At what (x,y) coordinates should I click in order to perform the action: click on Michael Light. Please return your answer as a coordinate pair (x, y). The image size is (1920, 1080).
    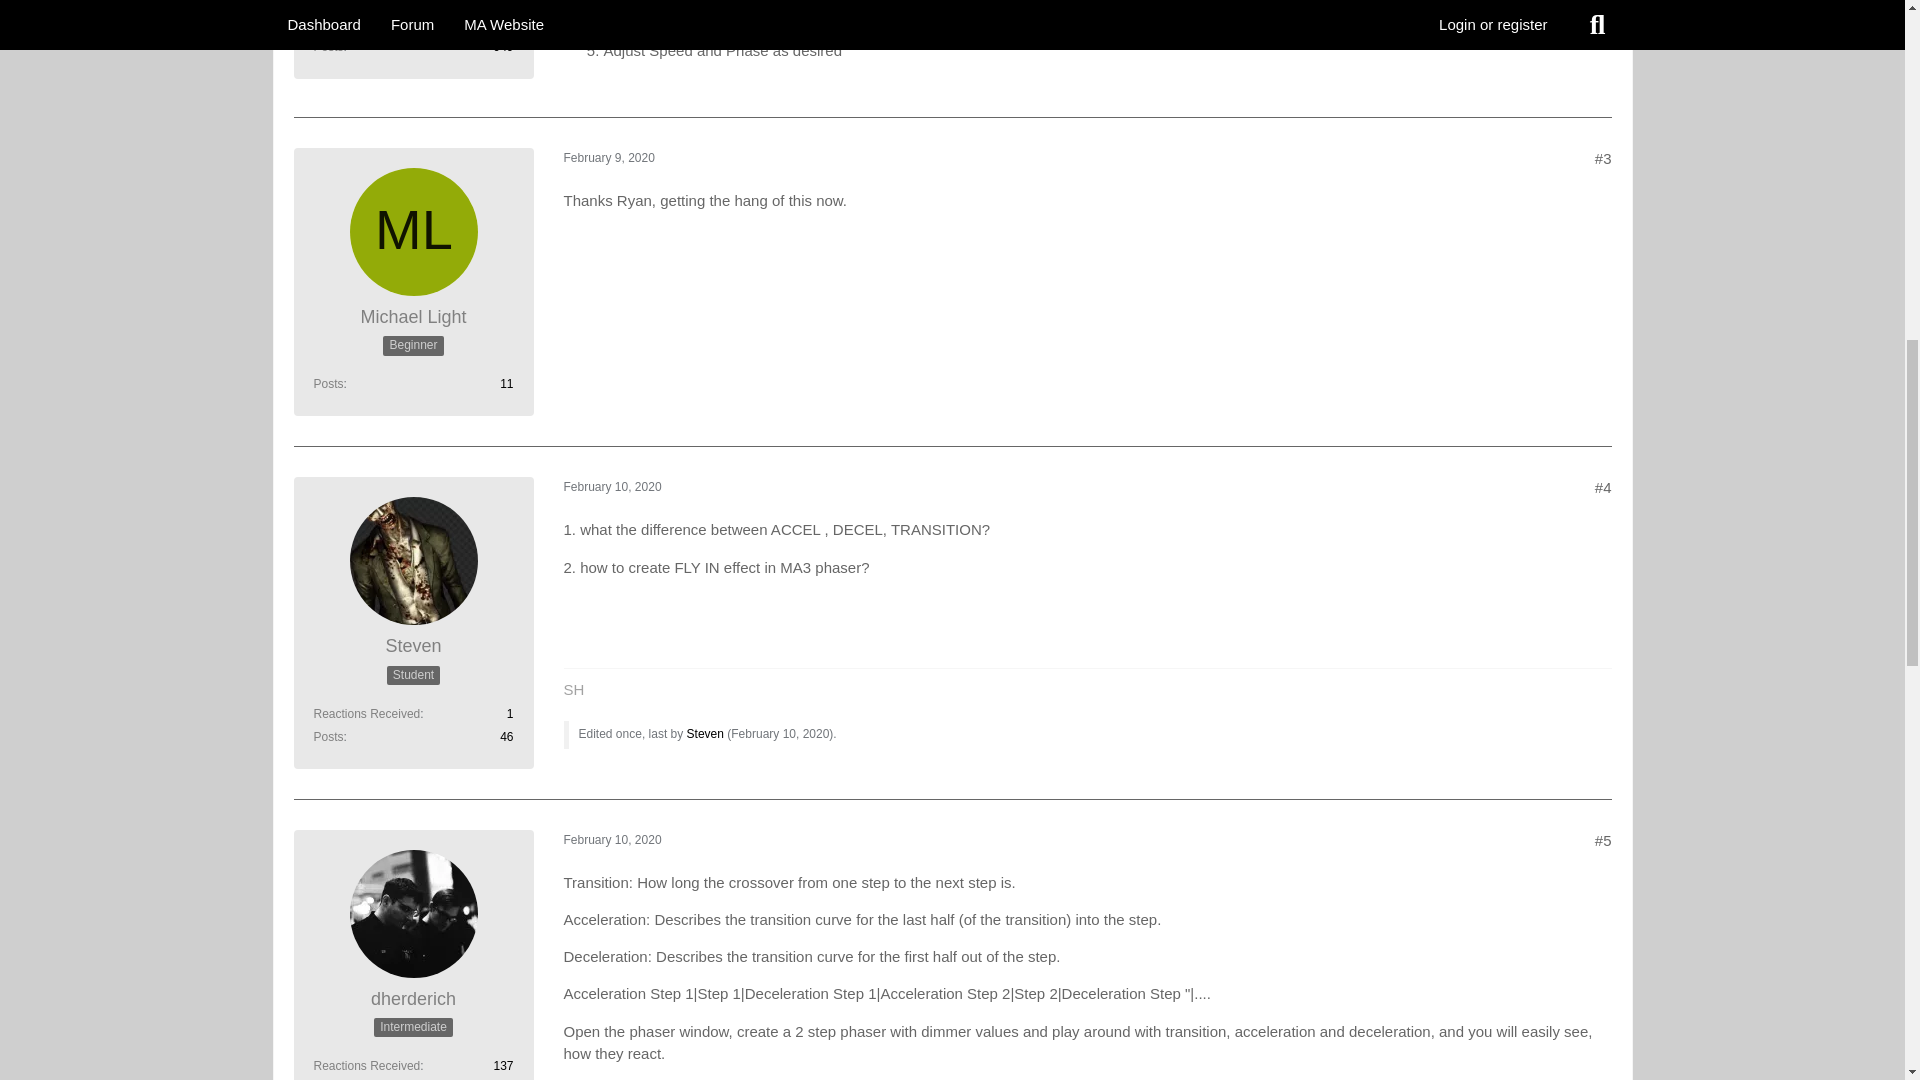
    Looking at the image, I should click on (413, 317).